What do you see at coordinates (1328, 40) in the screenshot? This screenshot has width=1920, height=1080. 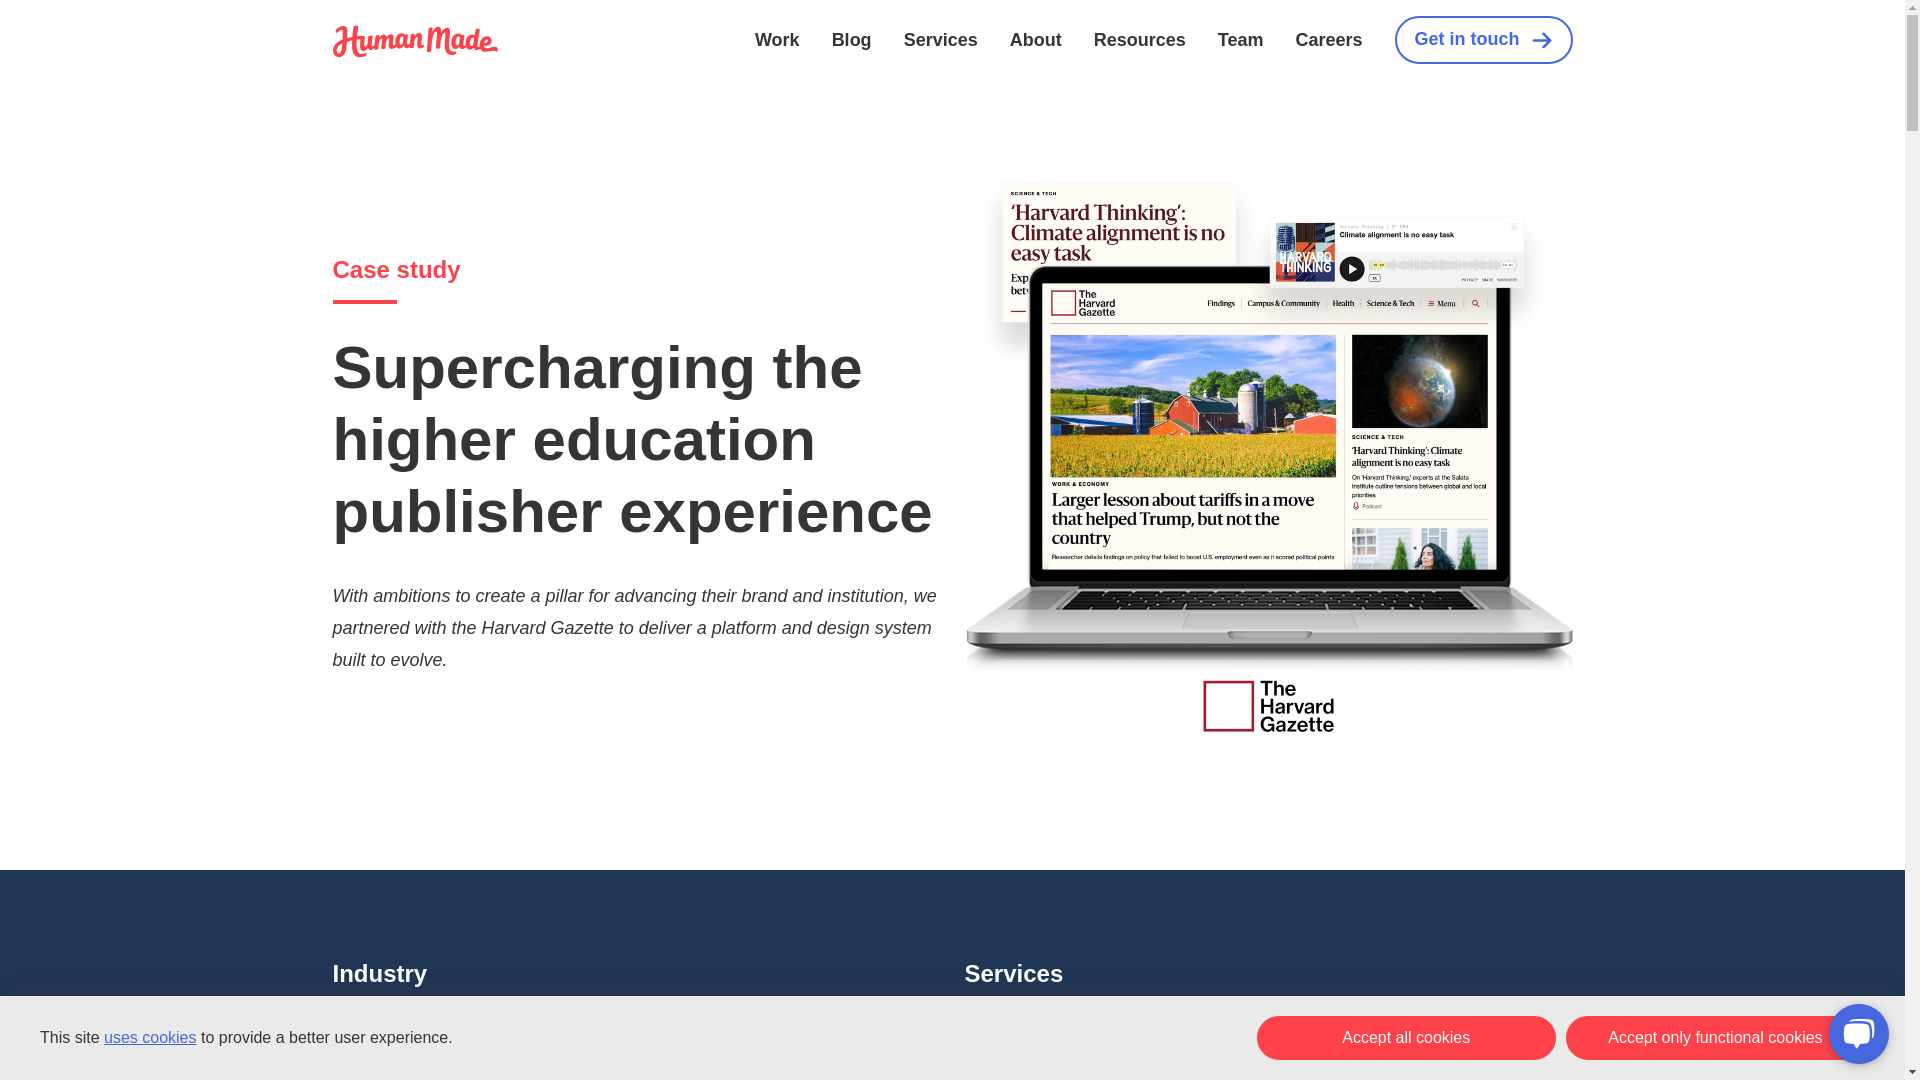 I see `Careers` at bounding box center [1328, 40].